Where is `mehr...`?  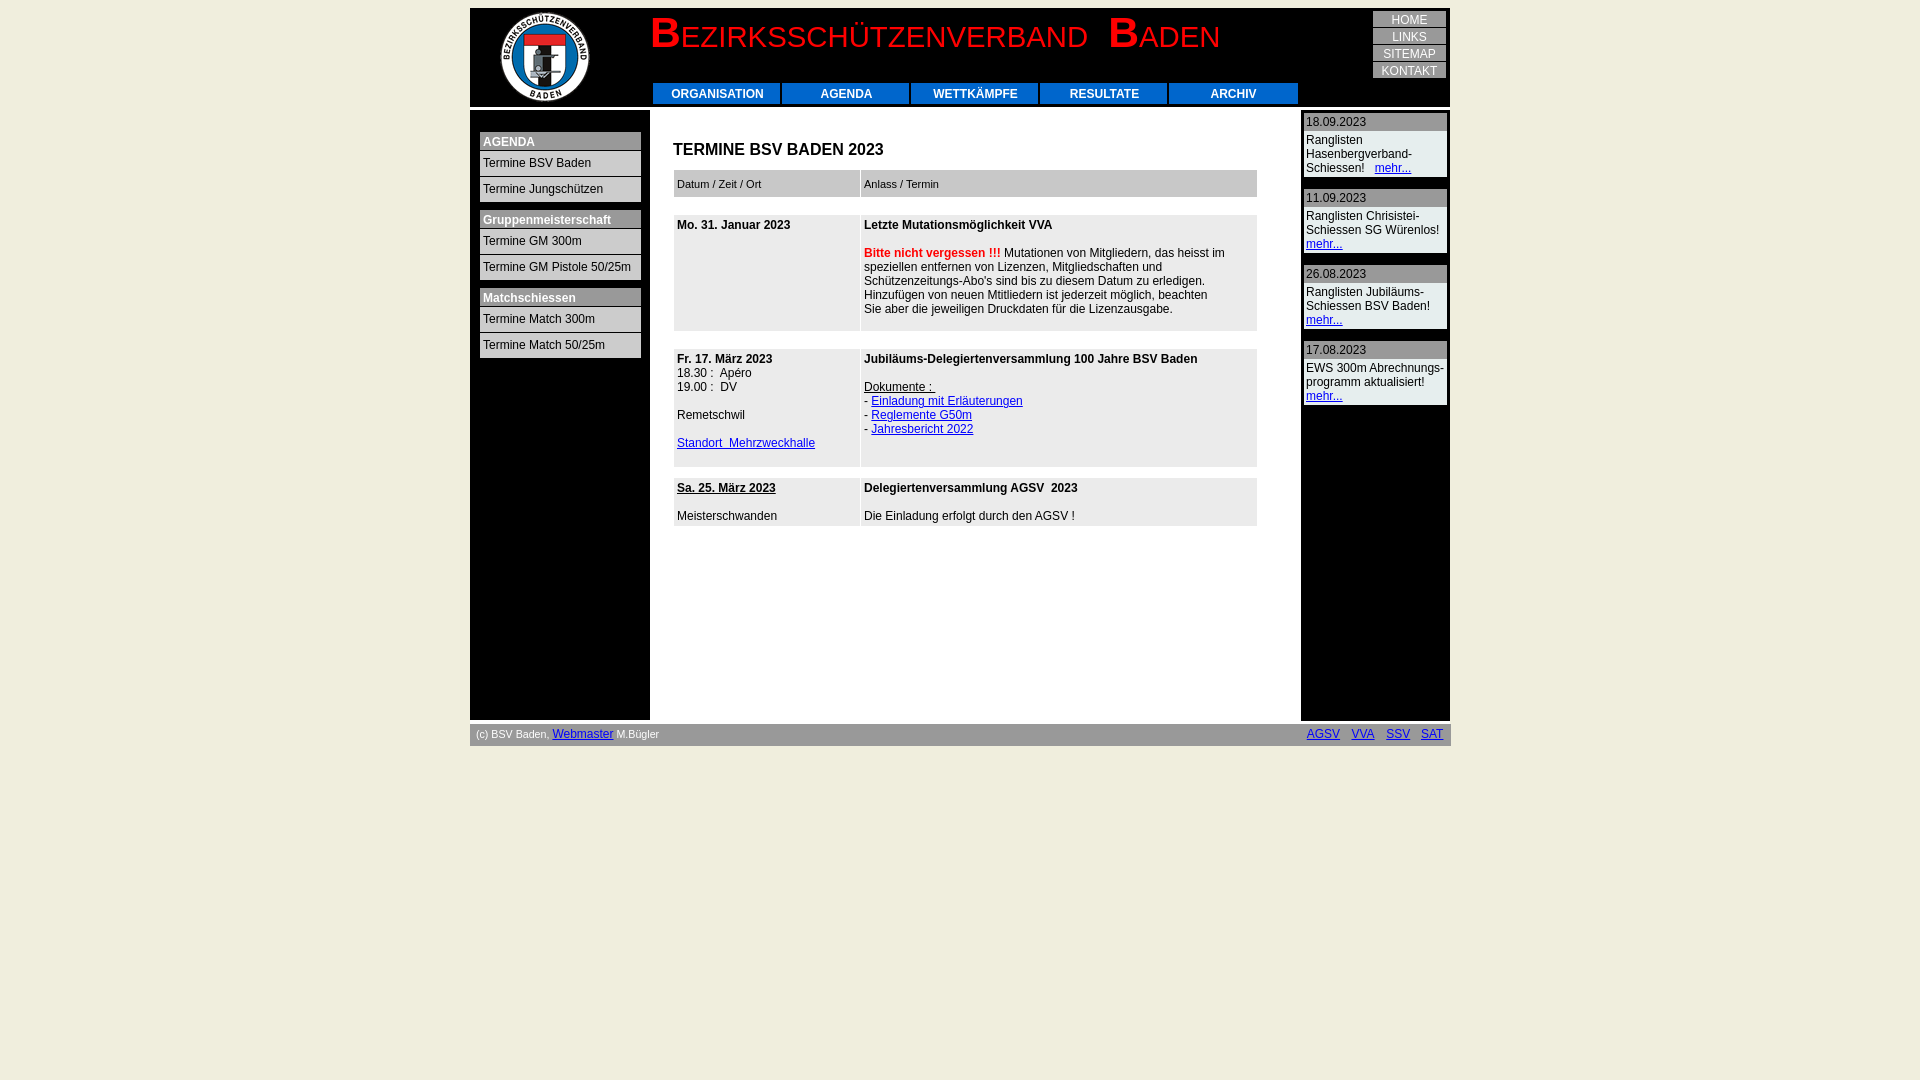
mehr... is located at coordinates (1324, 396).